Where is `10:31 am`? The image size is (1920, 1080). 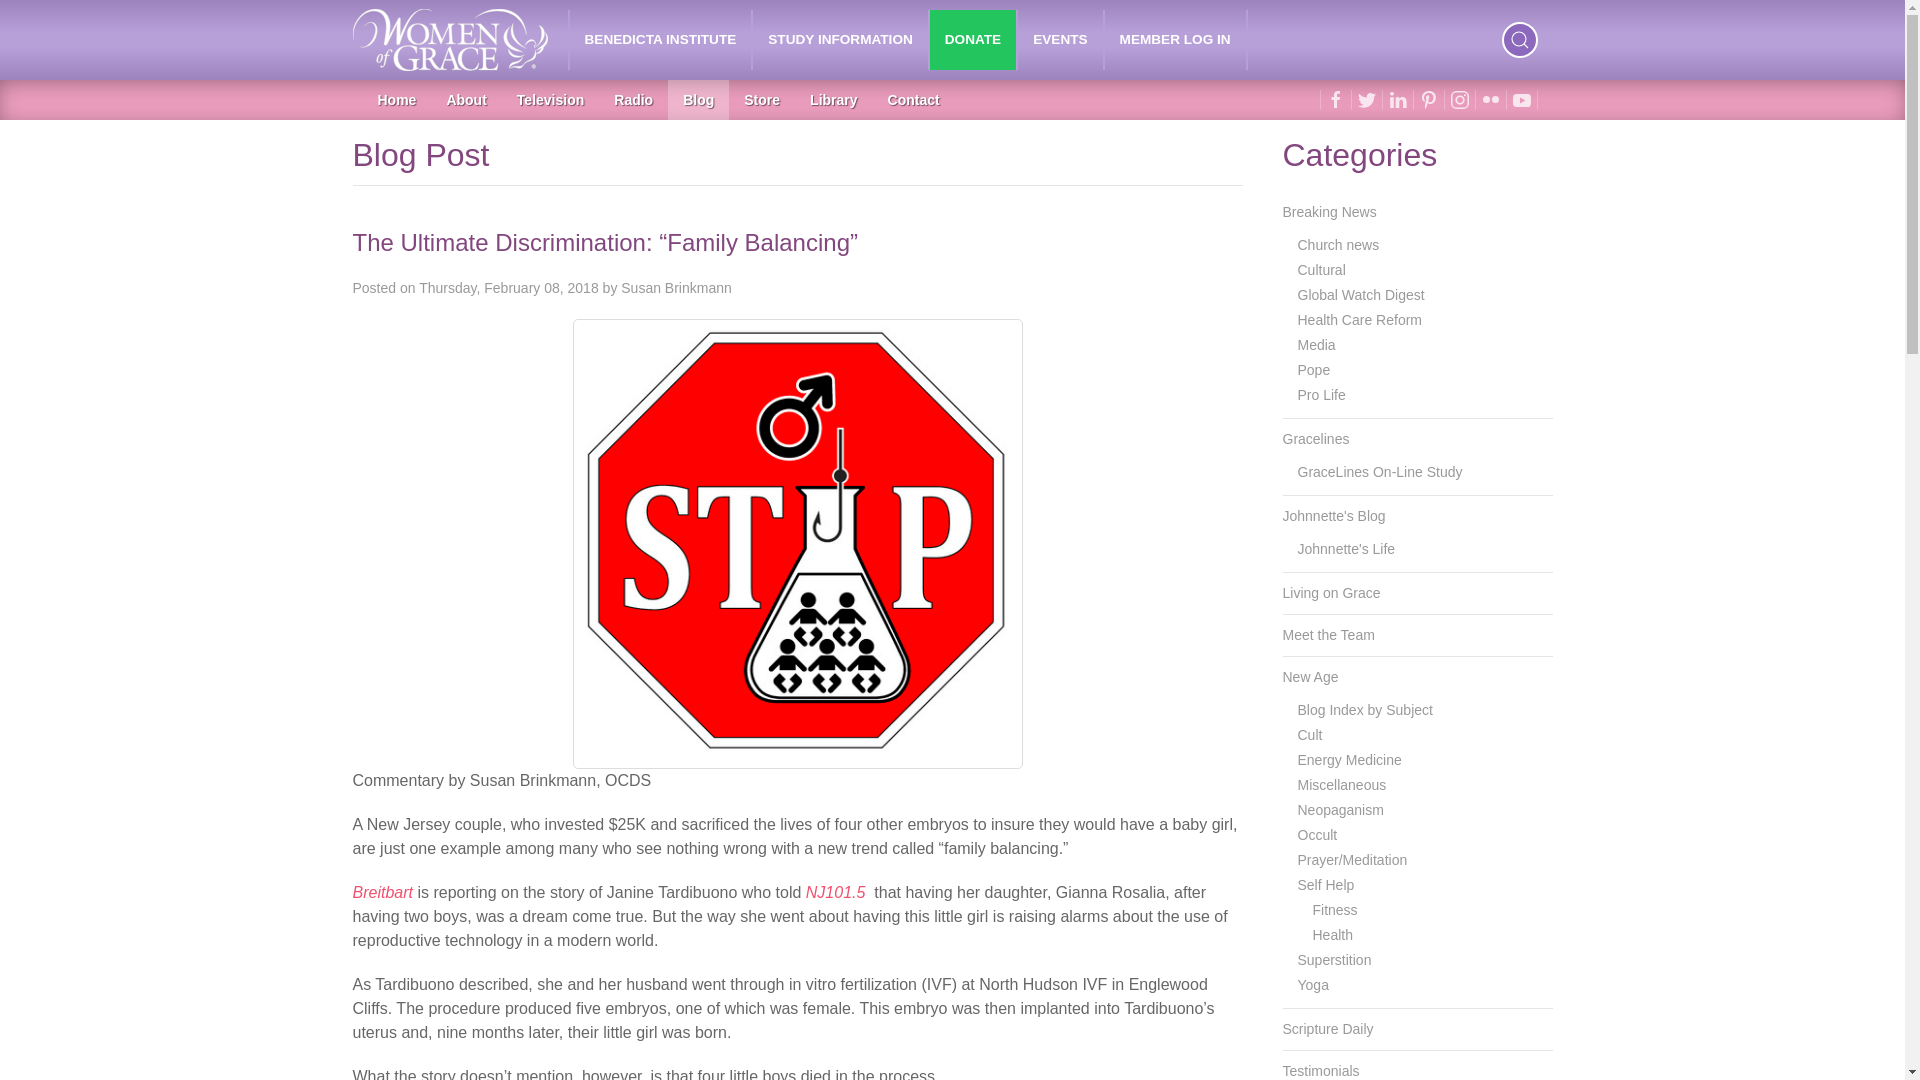 10:31 am is located at coordinates (508, 287).